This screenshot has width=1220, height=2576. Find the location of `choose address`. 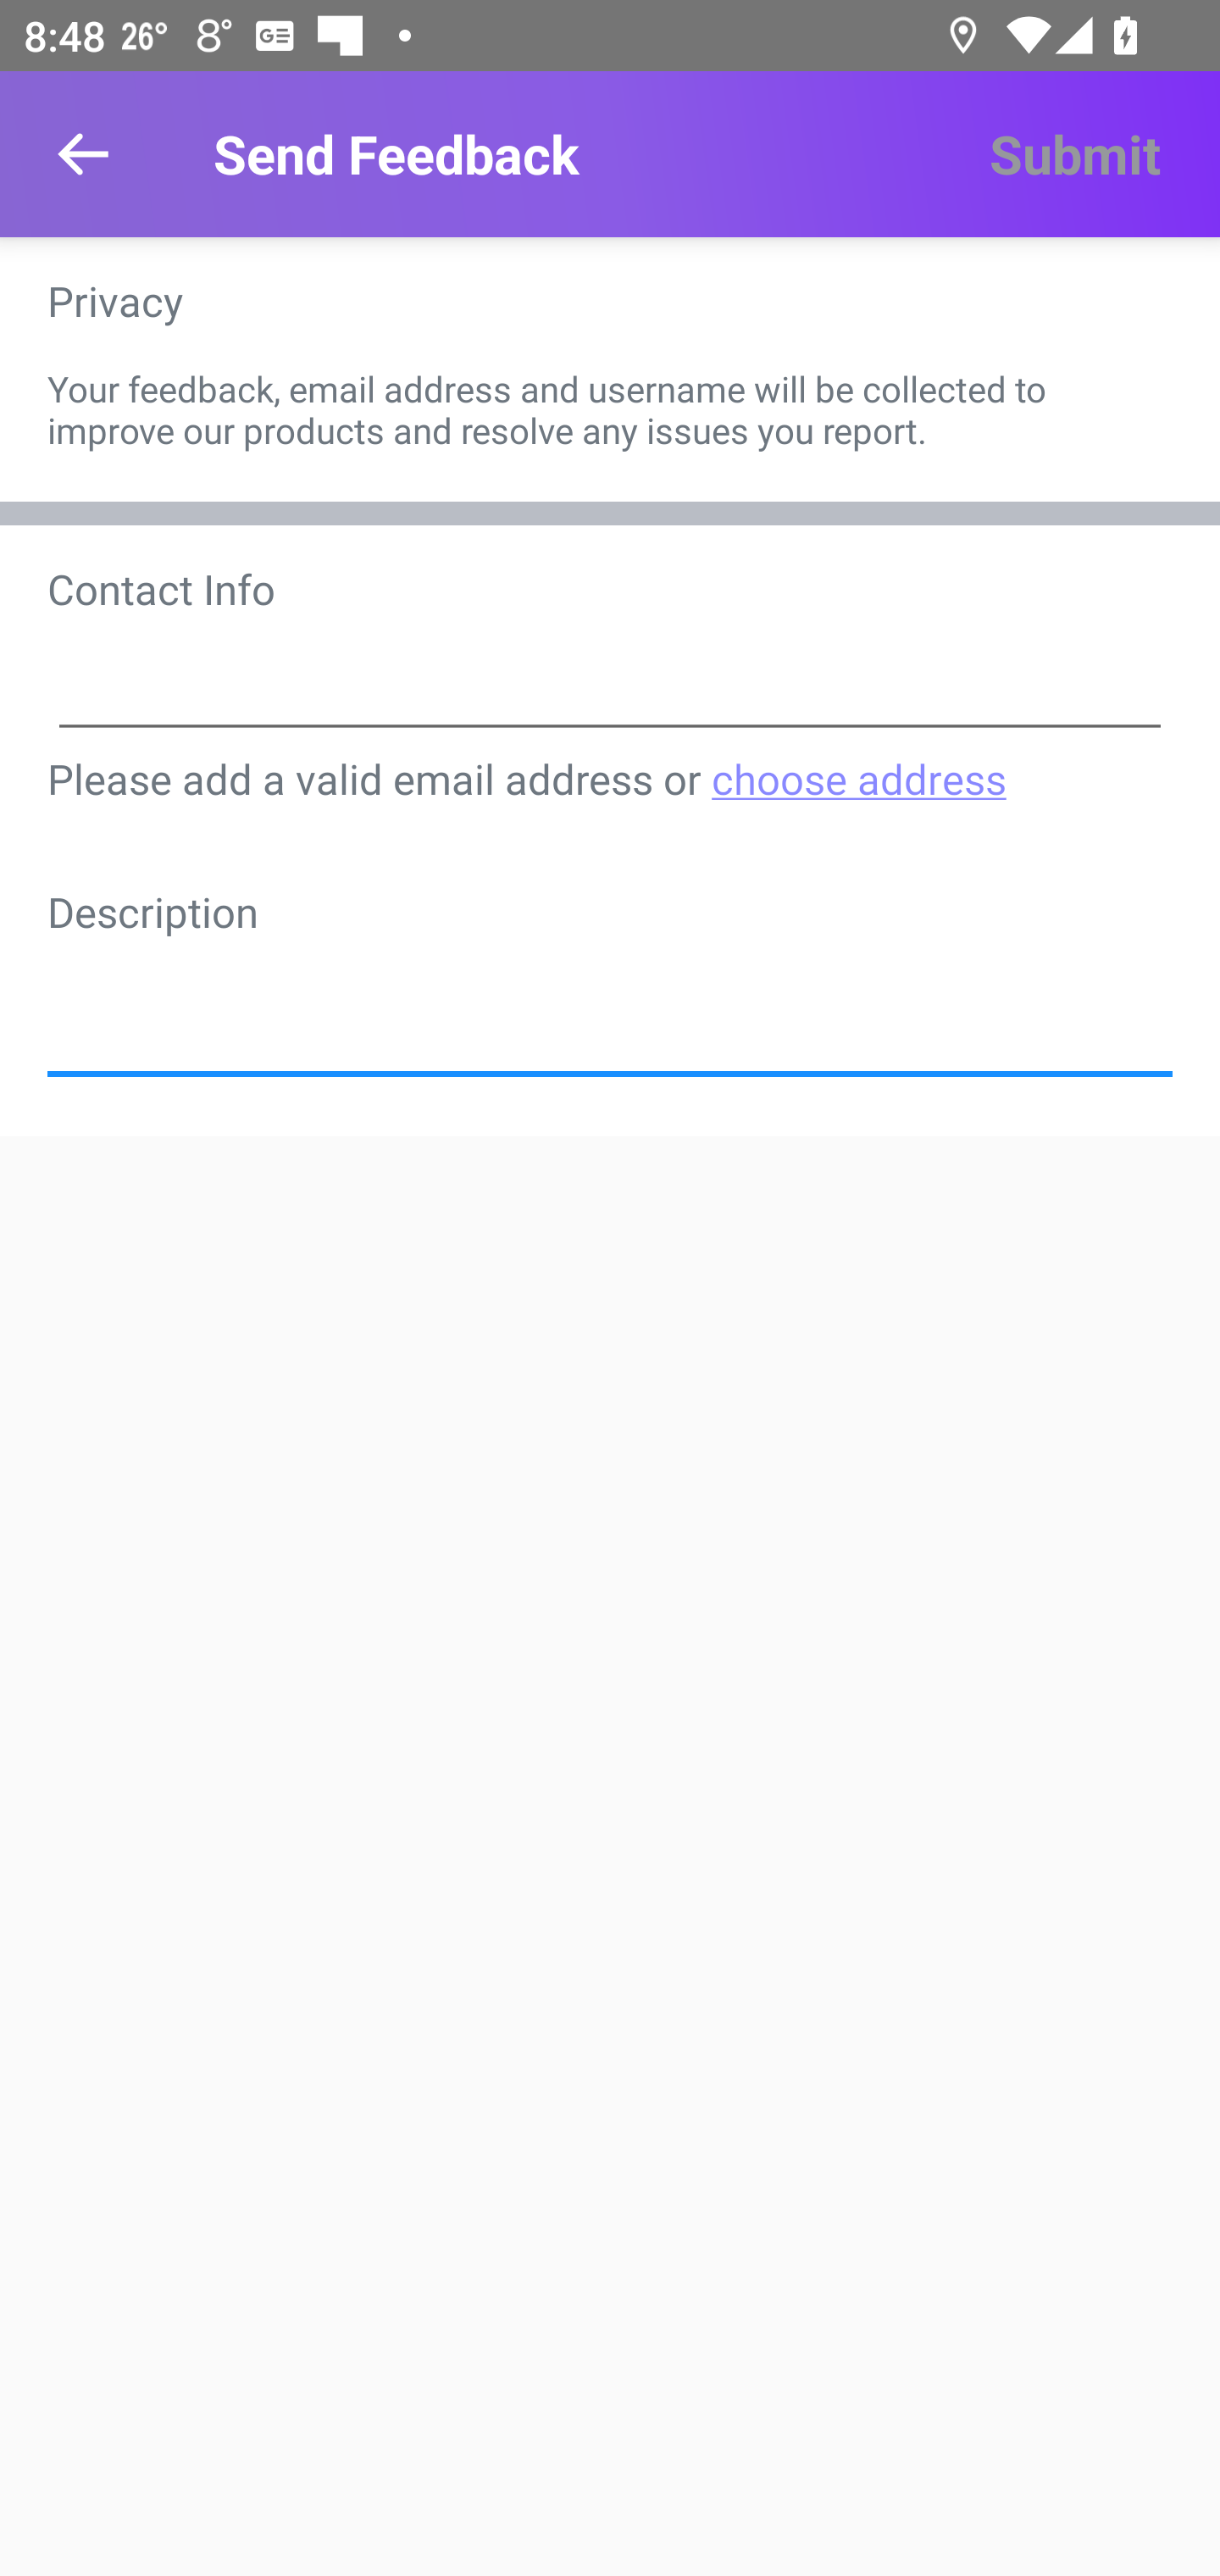

choose address is located at coordinates (857, 778).